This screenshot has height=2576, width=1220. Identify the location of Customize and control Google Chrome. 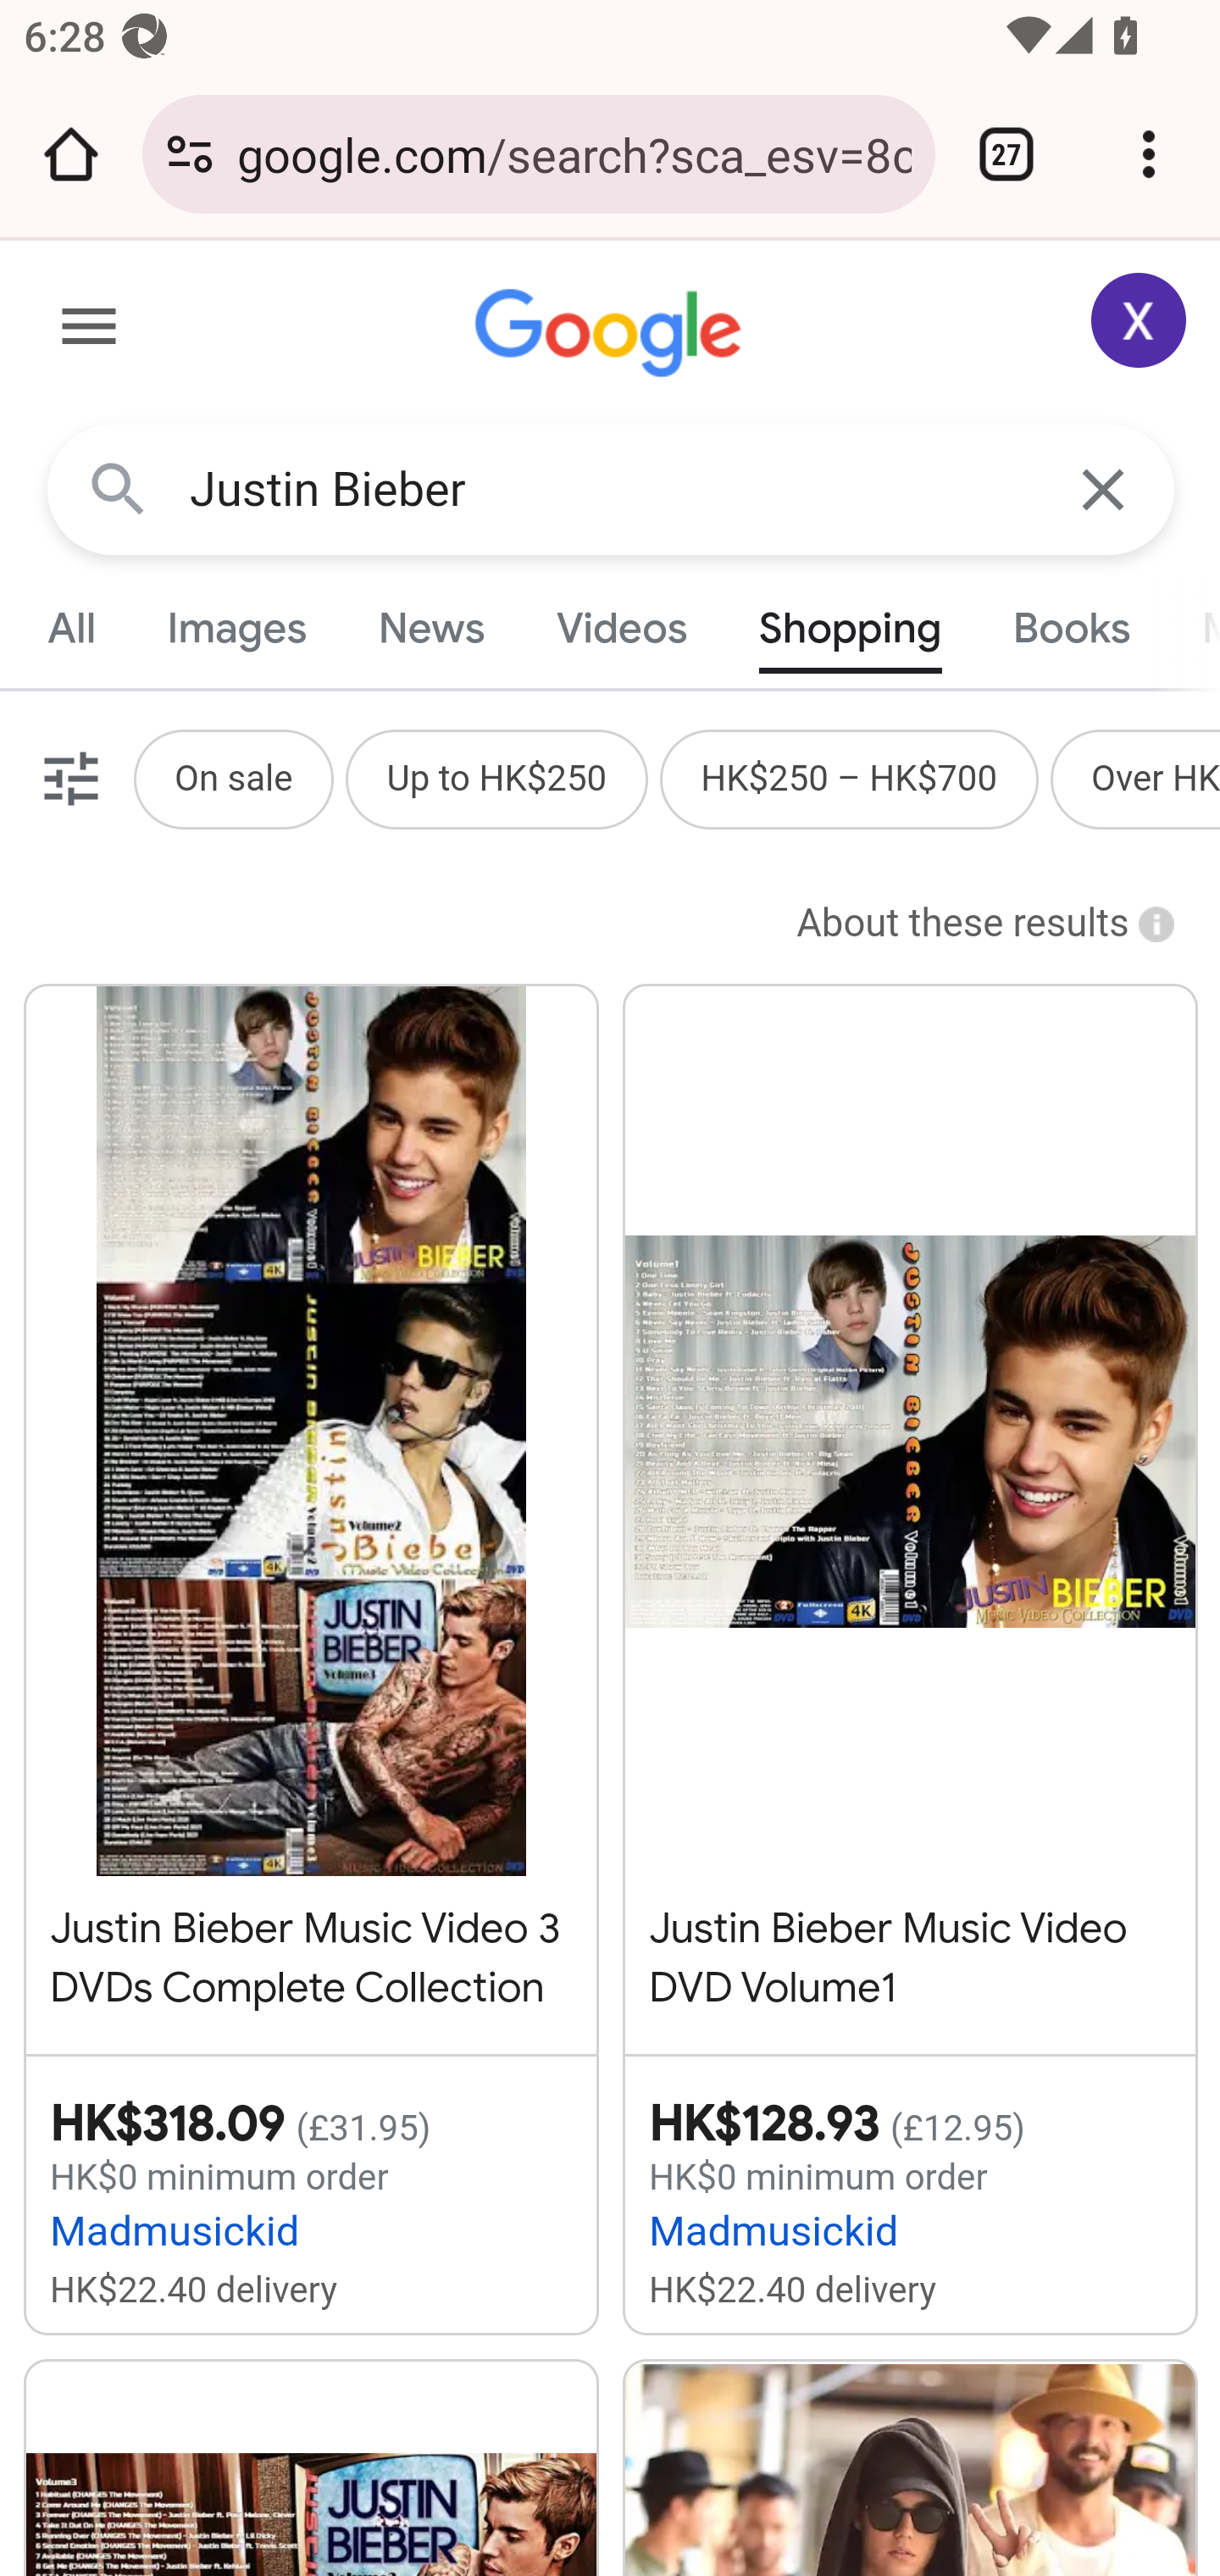
(1149, 154).